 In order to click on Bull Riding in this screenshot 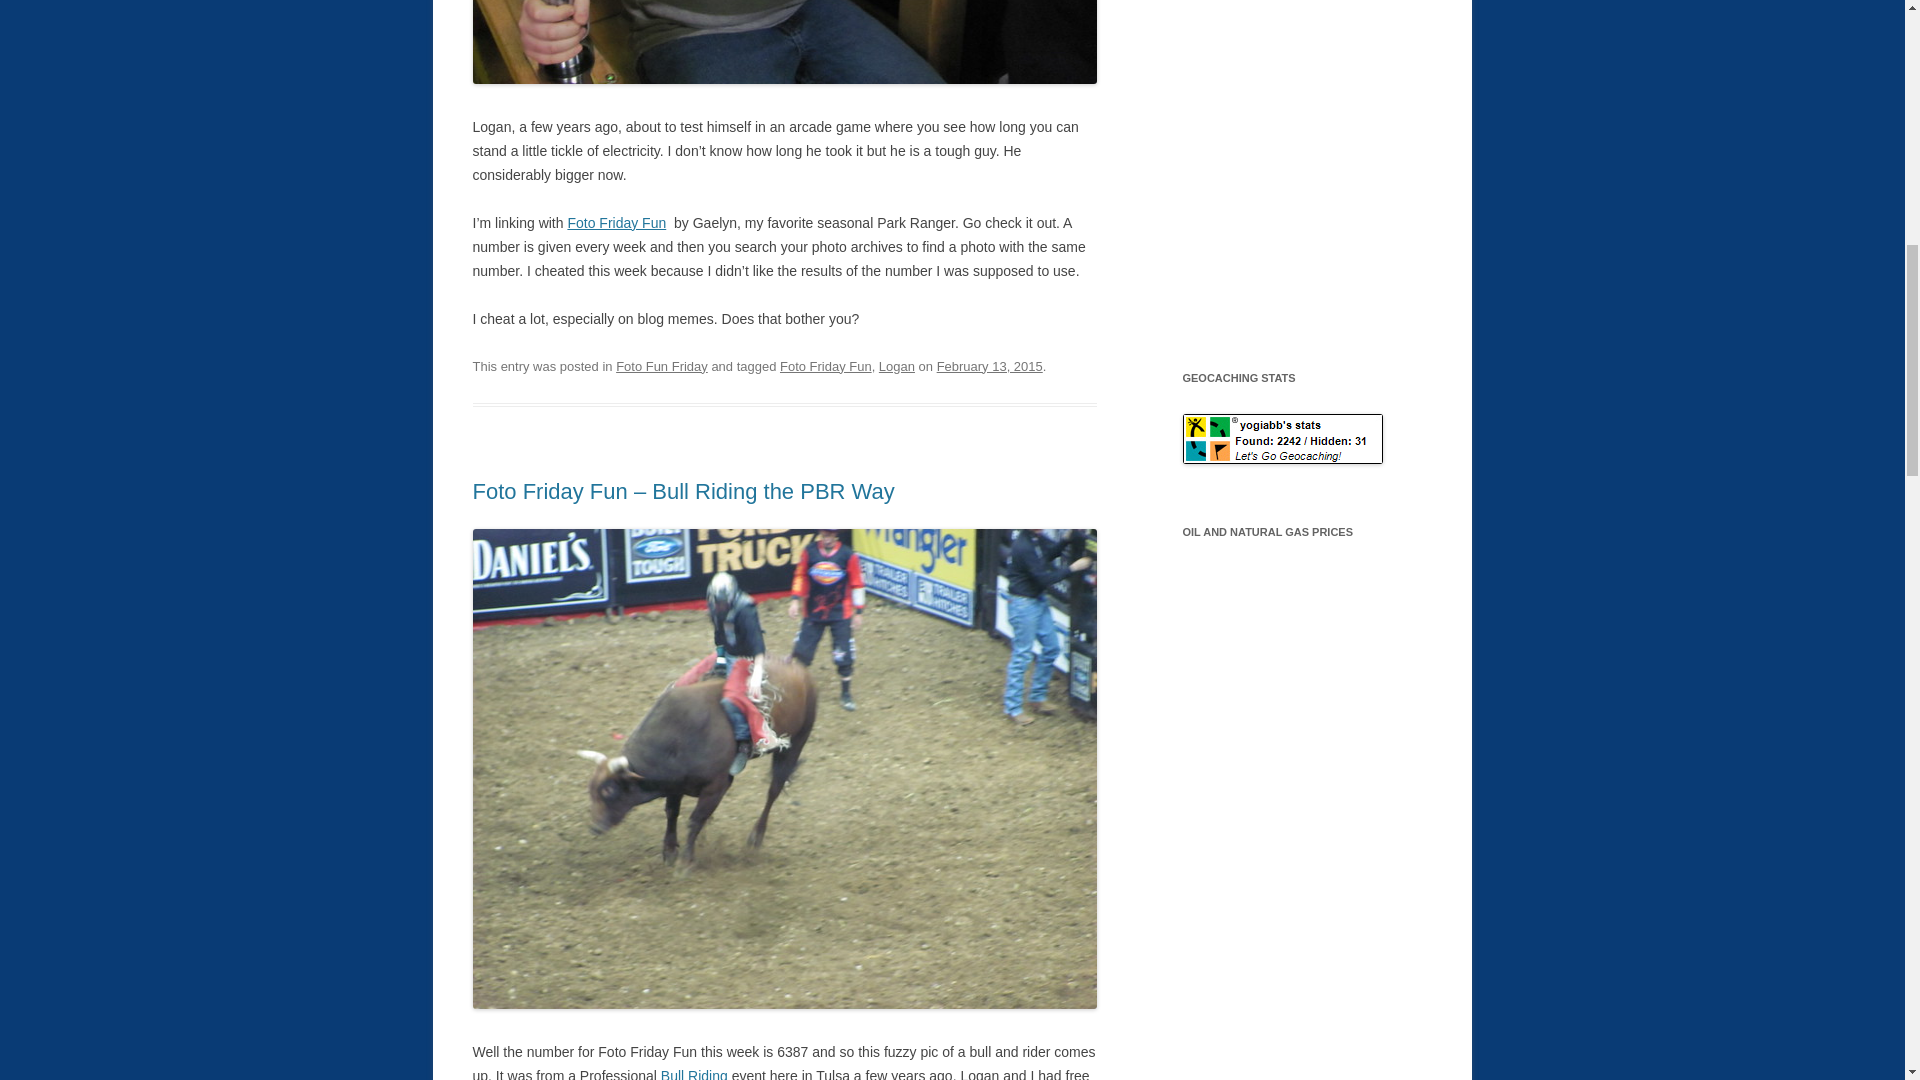, I will do `click(694, 1074)`.